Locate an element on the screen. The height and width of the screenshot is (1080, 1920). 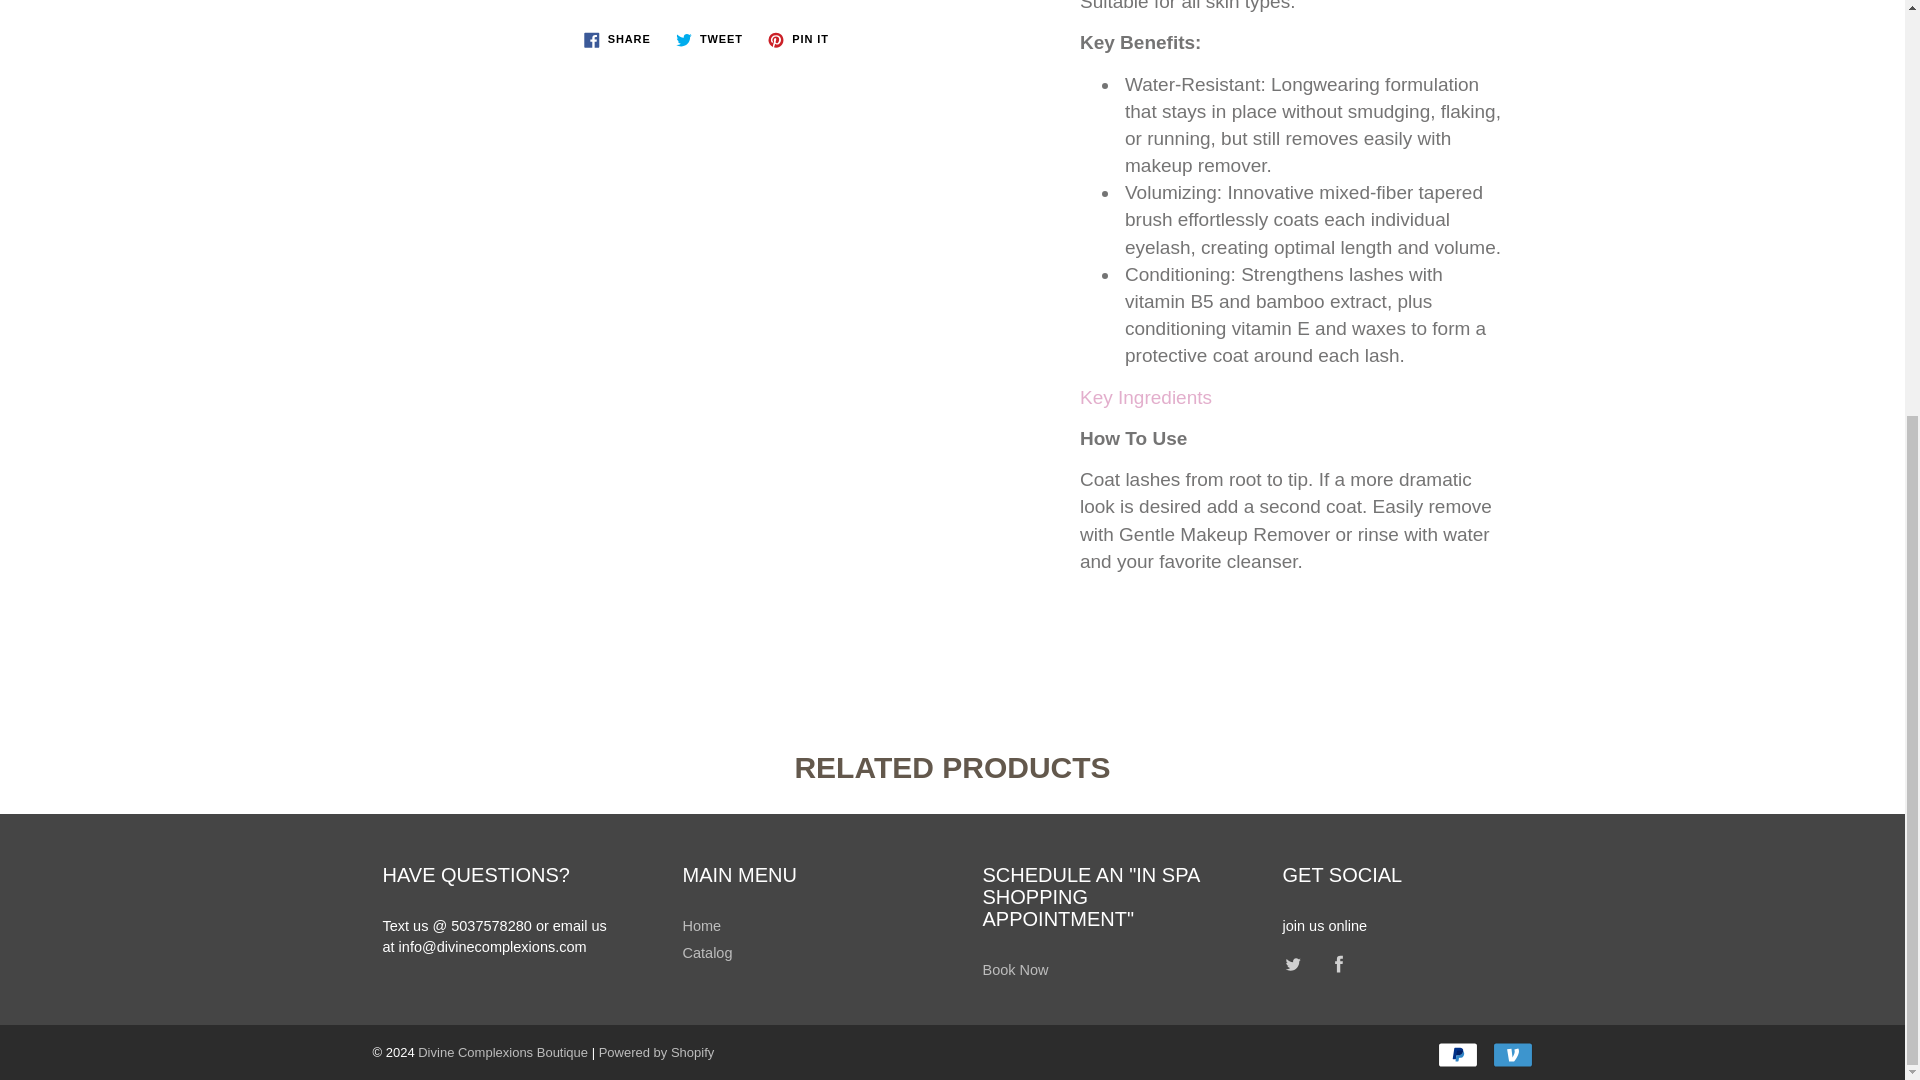
SHARE is located at coordinates (617, 38).